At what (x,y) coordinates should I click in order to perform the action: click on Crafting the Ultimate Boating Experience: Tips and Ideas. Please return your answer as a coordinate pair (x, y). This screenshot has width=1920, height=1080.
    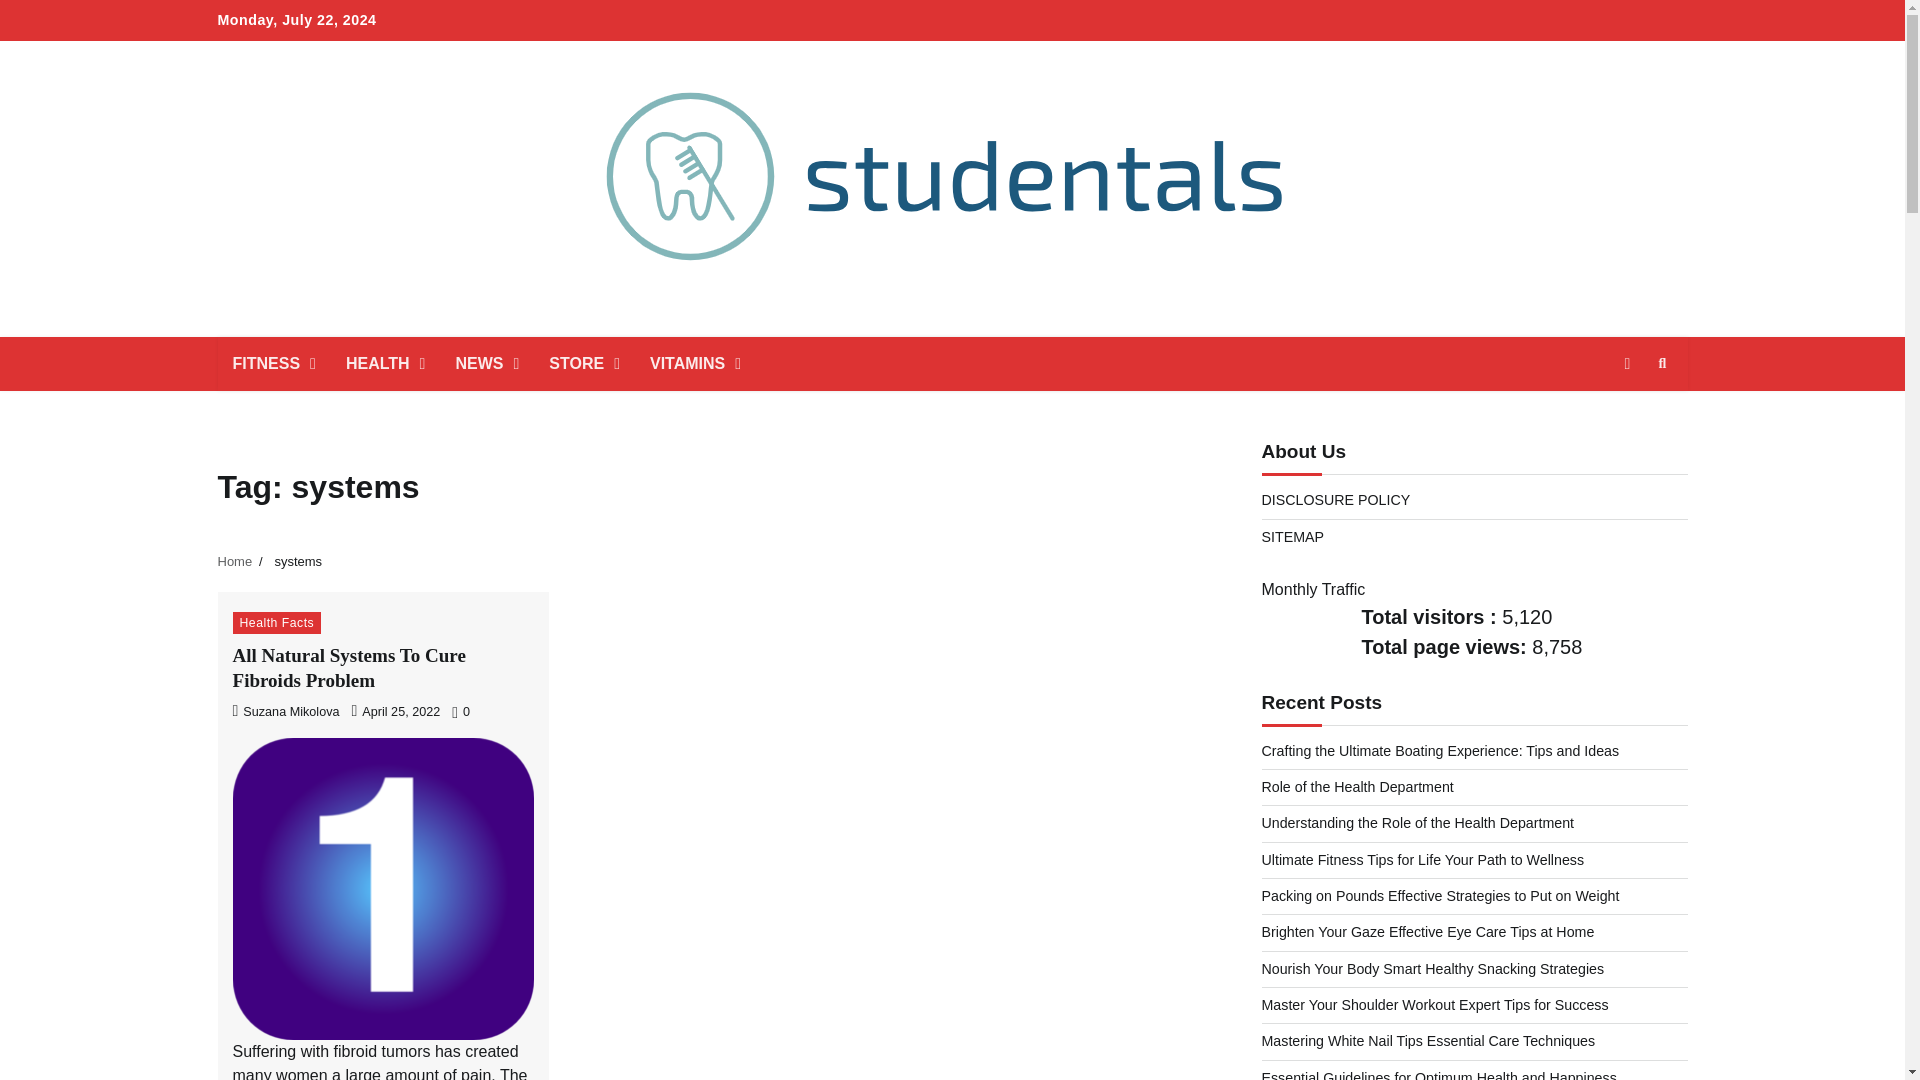
    Looking at the image, I should click on (1440, 751).